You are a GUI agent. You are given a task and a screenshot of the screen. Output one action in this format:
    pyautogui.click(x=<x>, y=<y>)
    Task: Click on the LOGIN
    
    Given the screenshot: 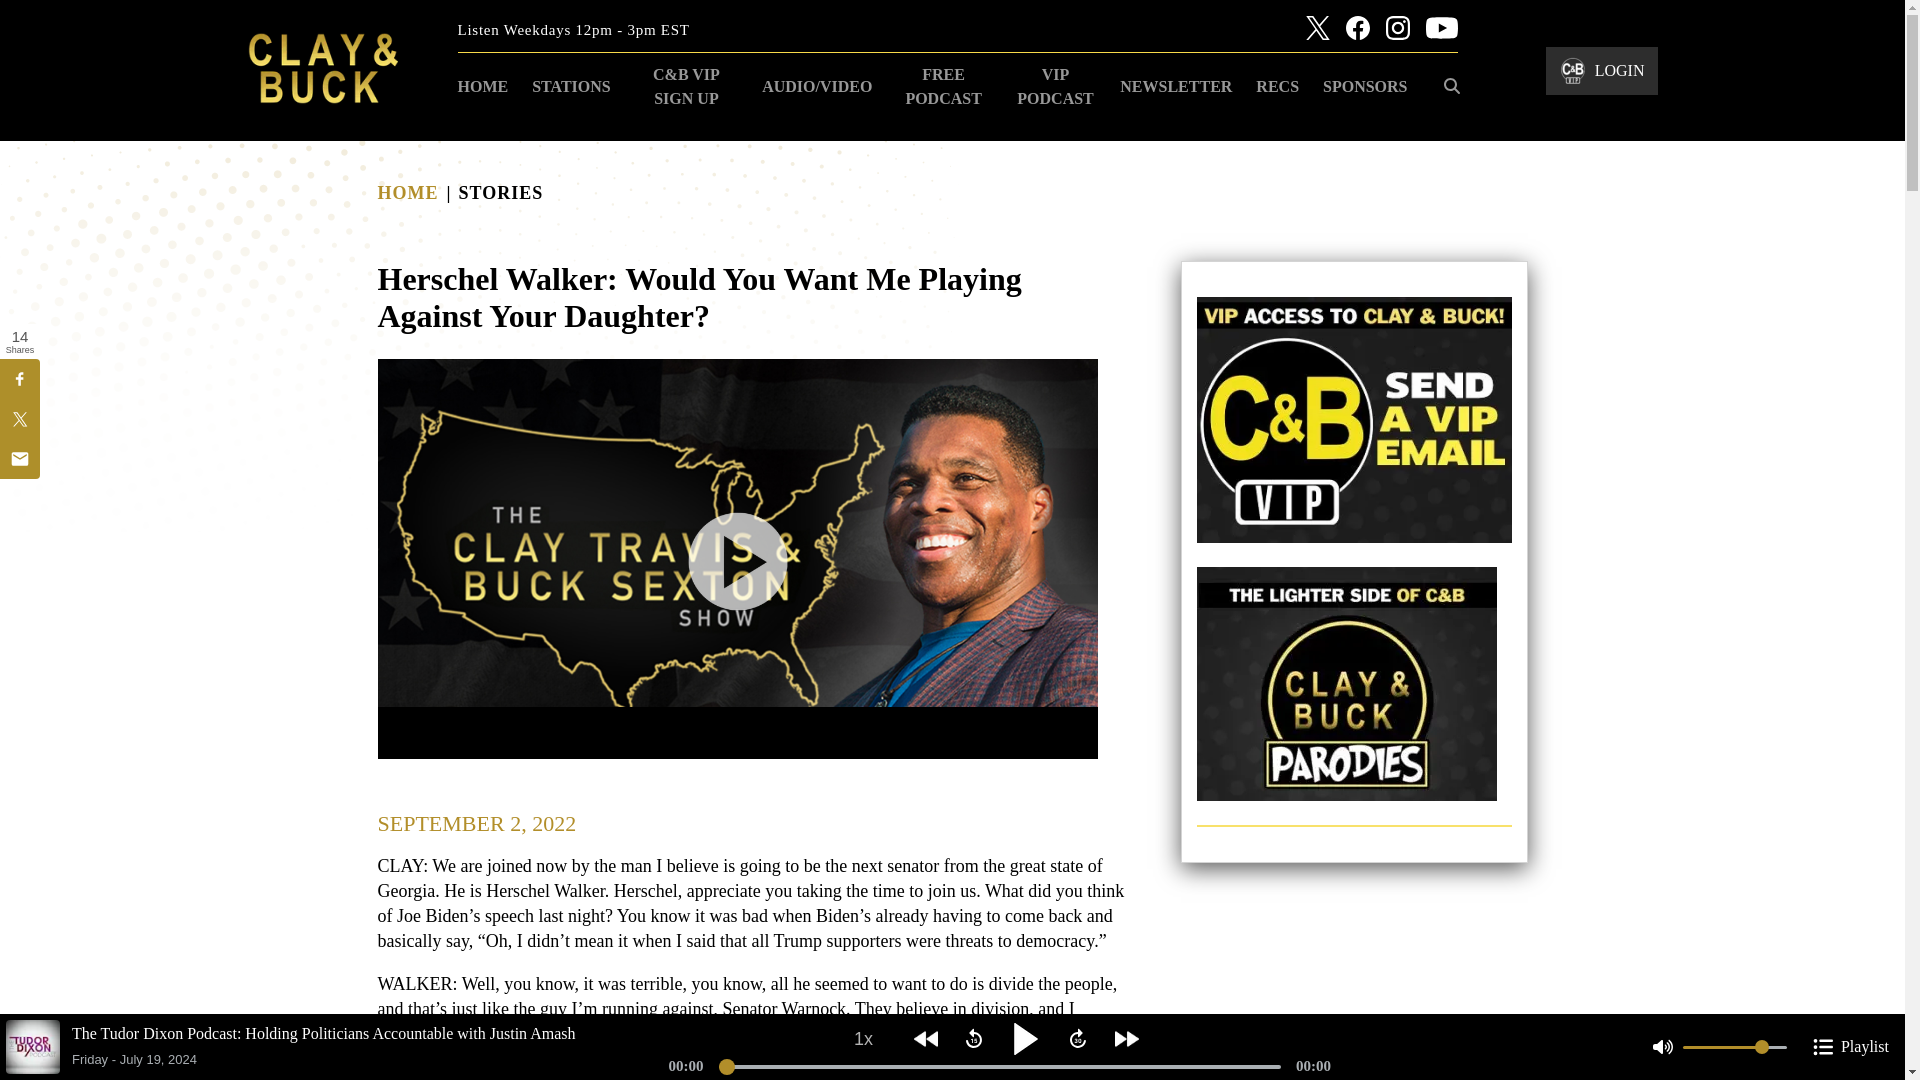 What is the action you would take?
    pyautogui.click(x=1602, y=70)
    